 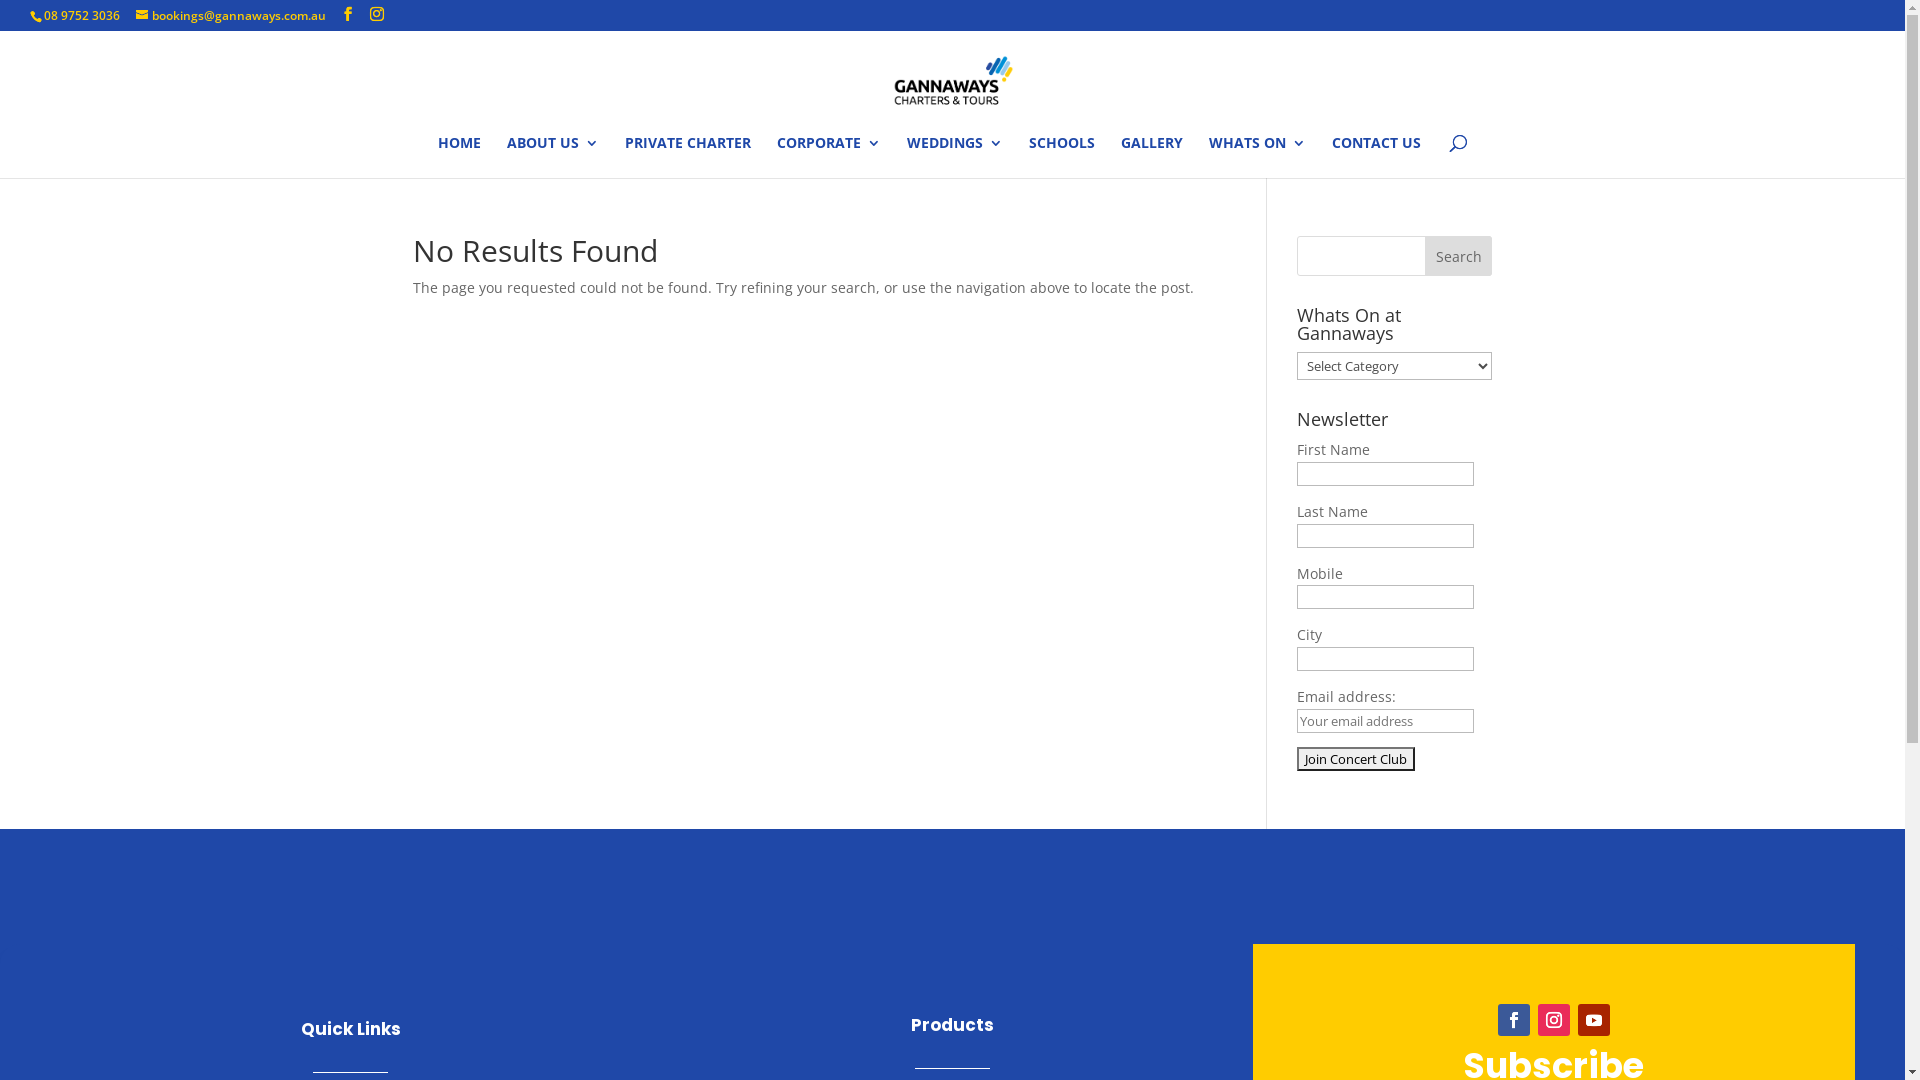 What do you see at coordinates (1554, 1020) in the screenshot?
I see `Follow on Instagram` at bounding box center [1554, 1020].